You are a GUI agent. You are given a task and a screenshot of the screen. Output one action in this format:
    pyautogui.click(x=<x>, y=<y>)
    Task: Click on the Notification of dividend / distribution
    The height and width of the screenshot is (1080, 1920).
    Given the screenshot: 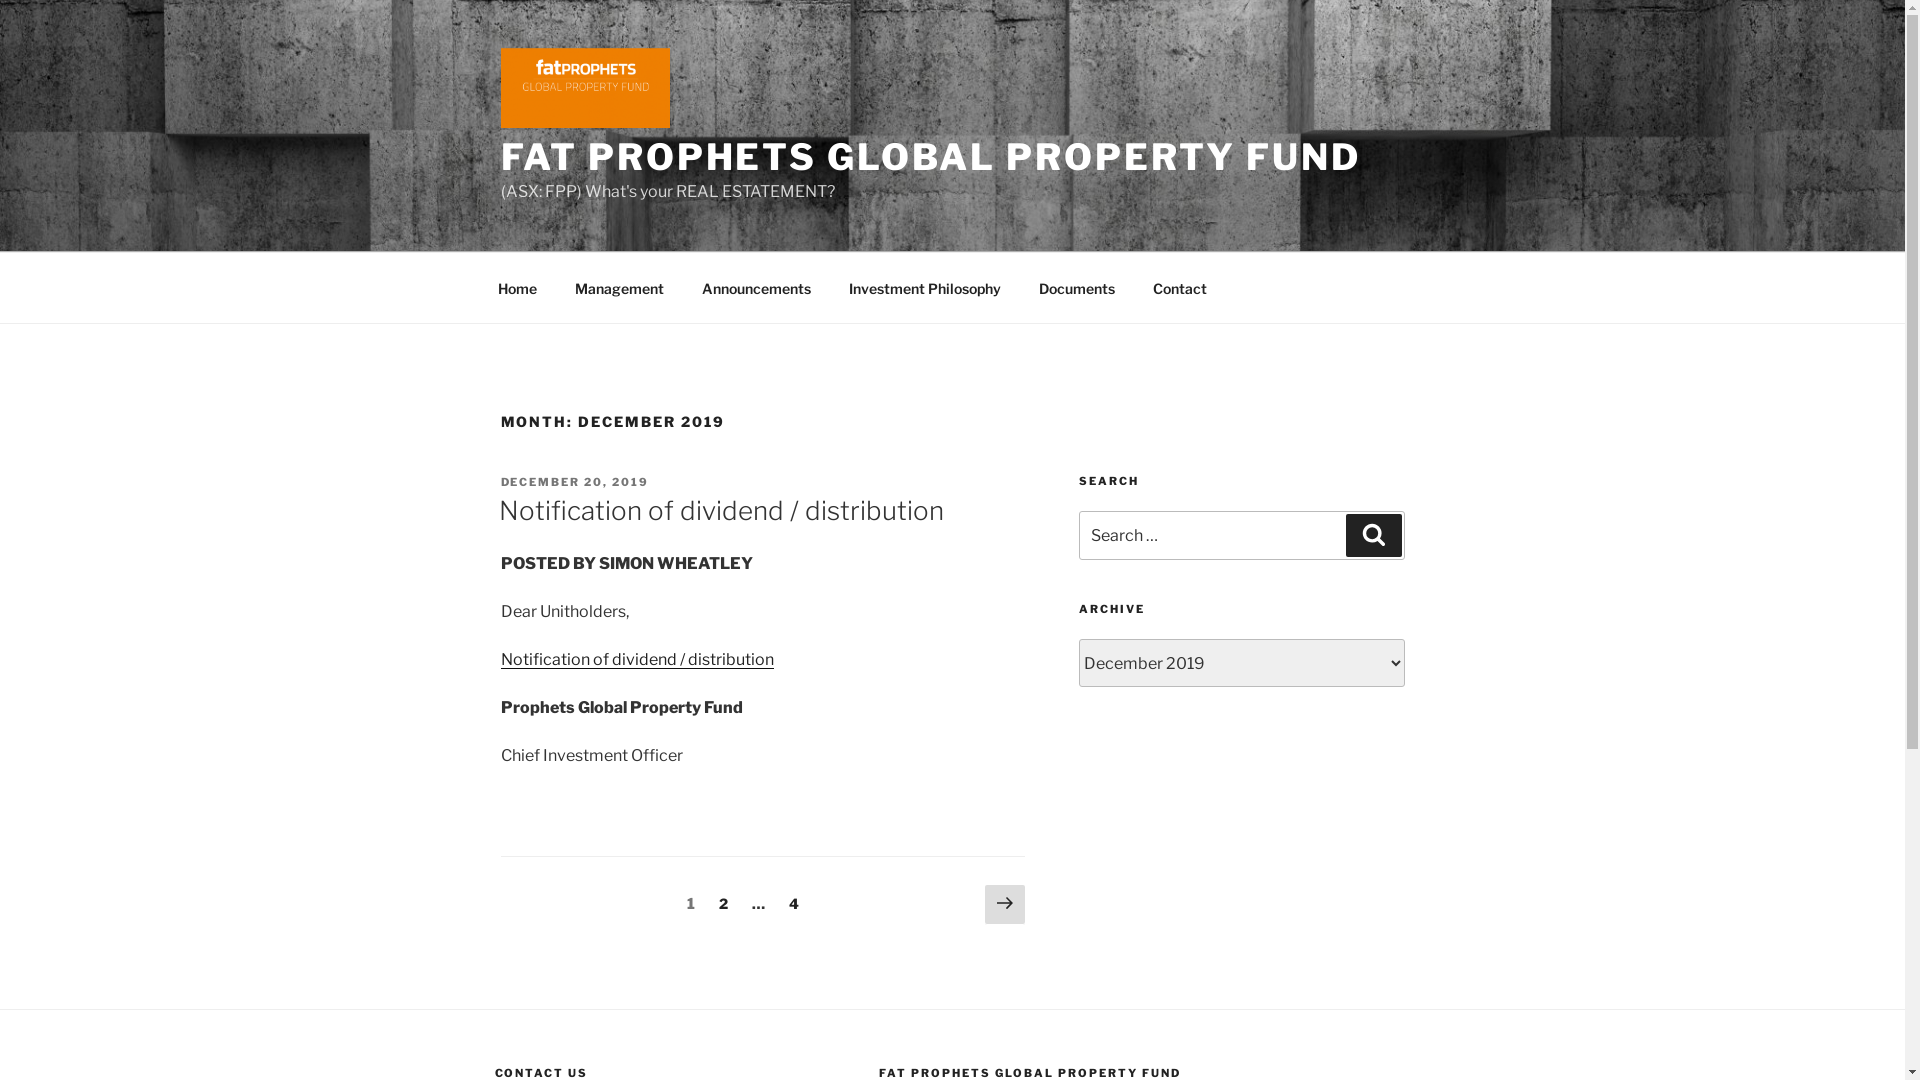 What is the action you would take?
    pyautogui.click(x=636, y=660)
    